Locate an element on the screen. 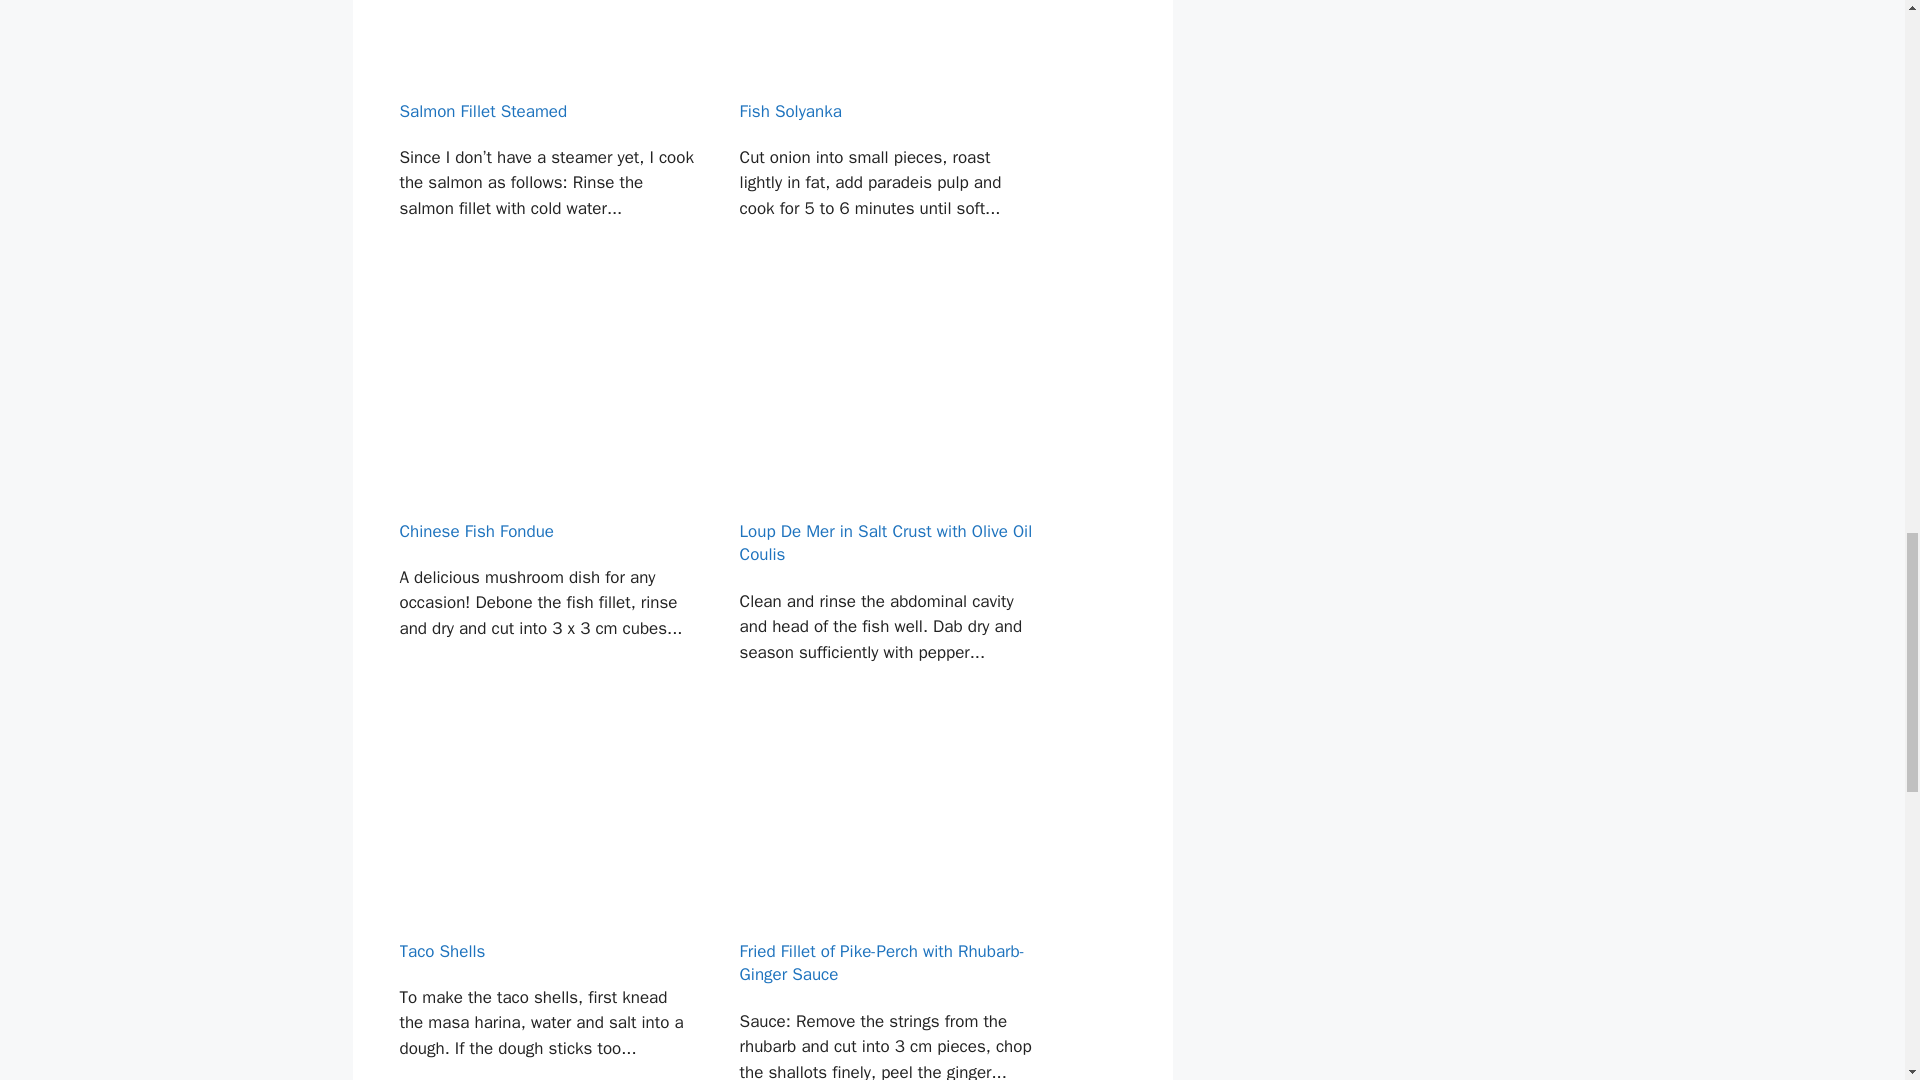  Fish Solyanka is located at coordinates (888, 145).